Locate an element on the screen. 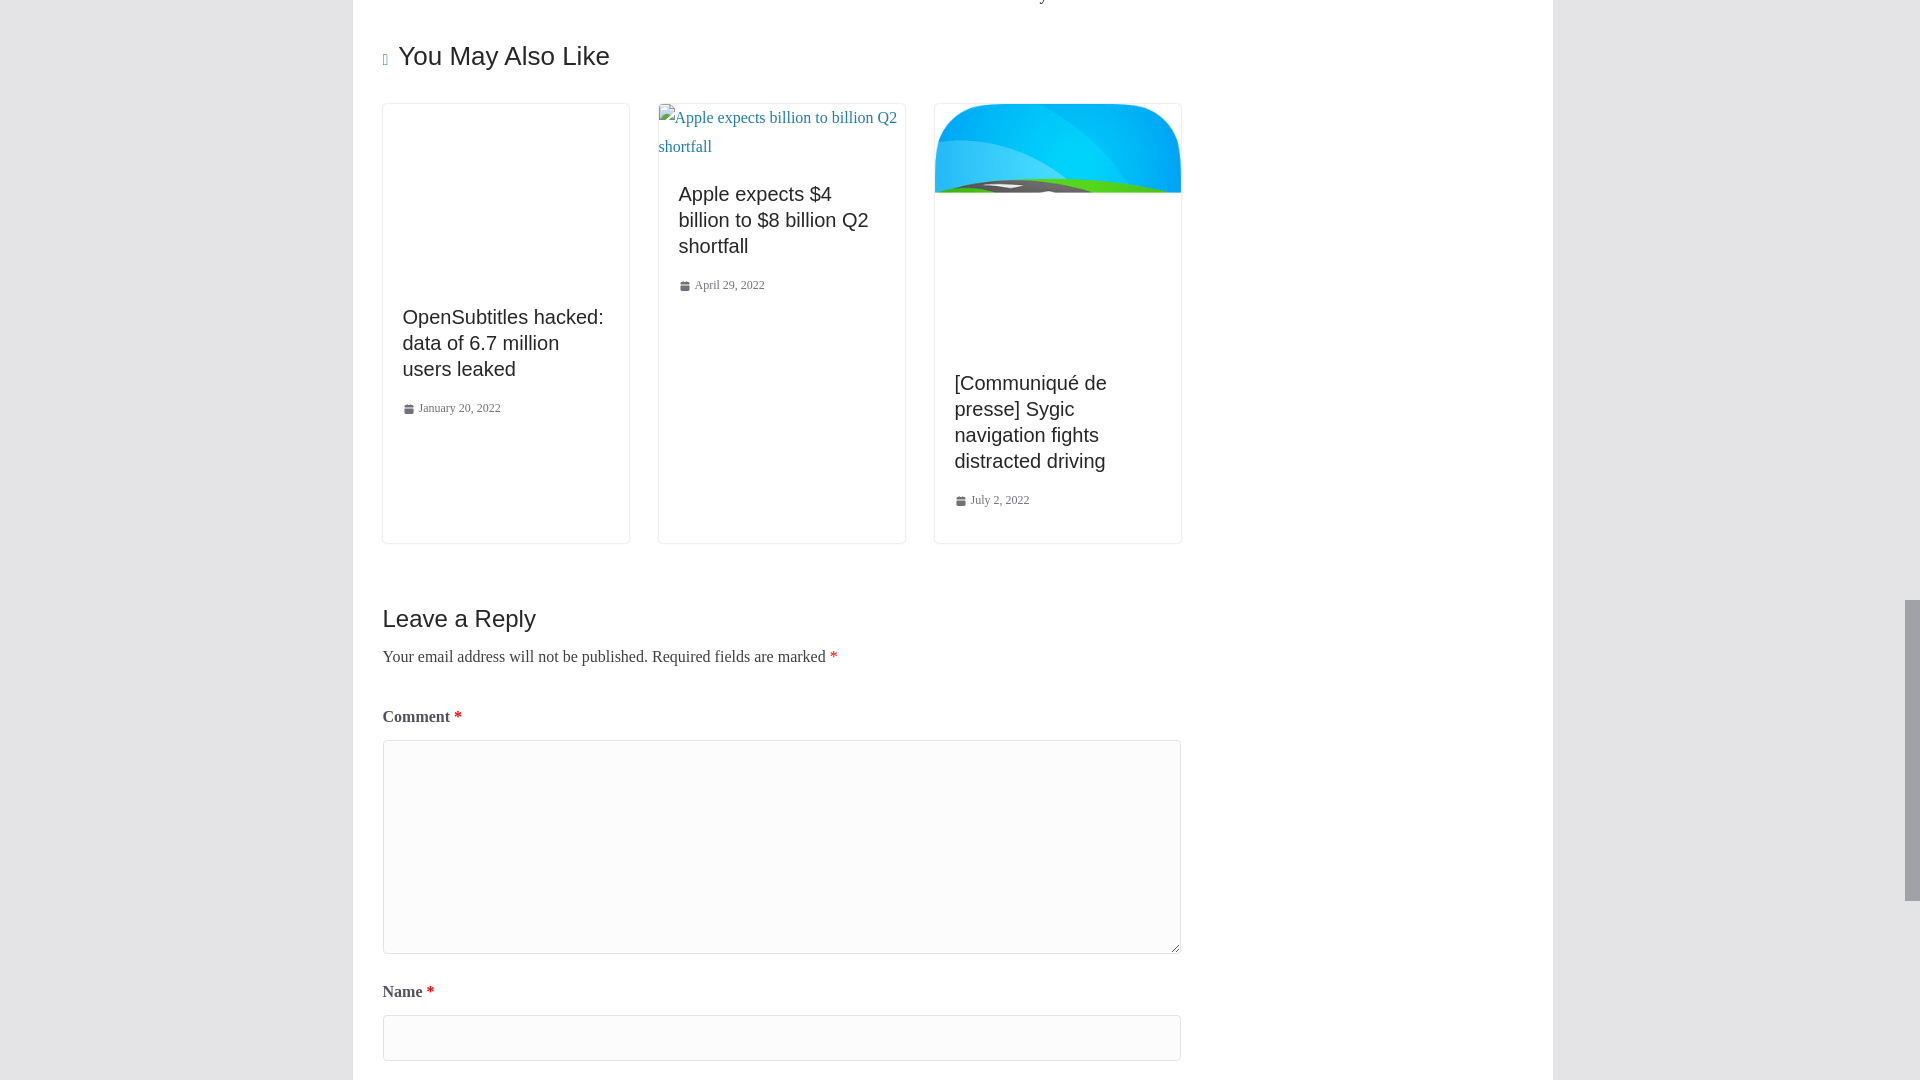 This screenshot has width=1920, height=1080. 4:42 am is located at coordinates (450, 409).